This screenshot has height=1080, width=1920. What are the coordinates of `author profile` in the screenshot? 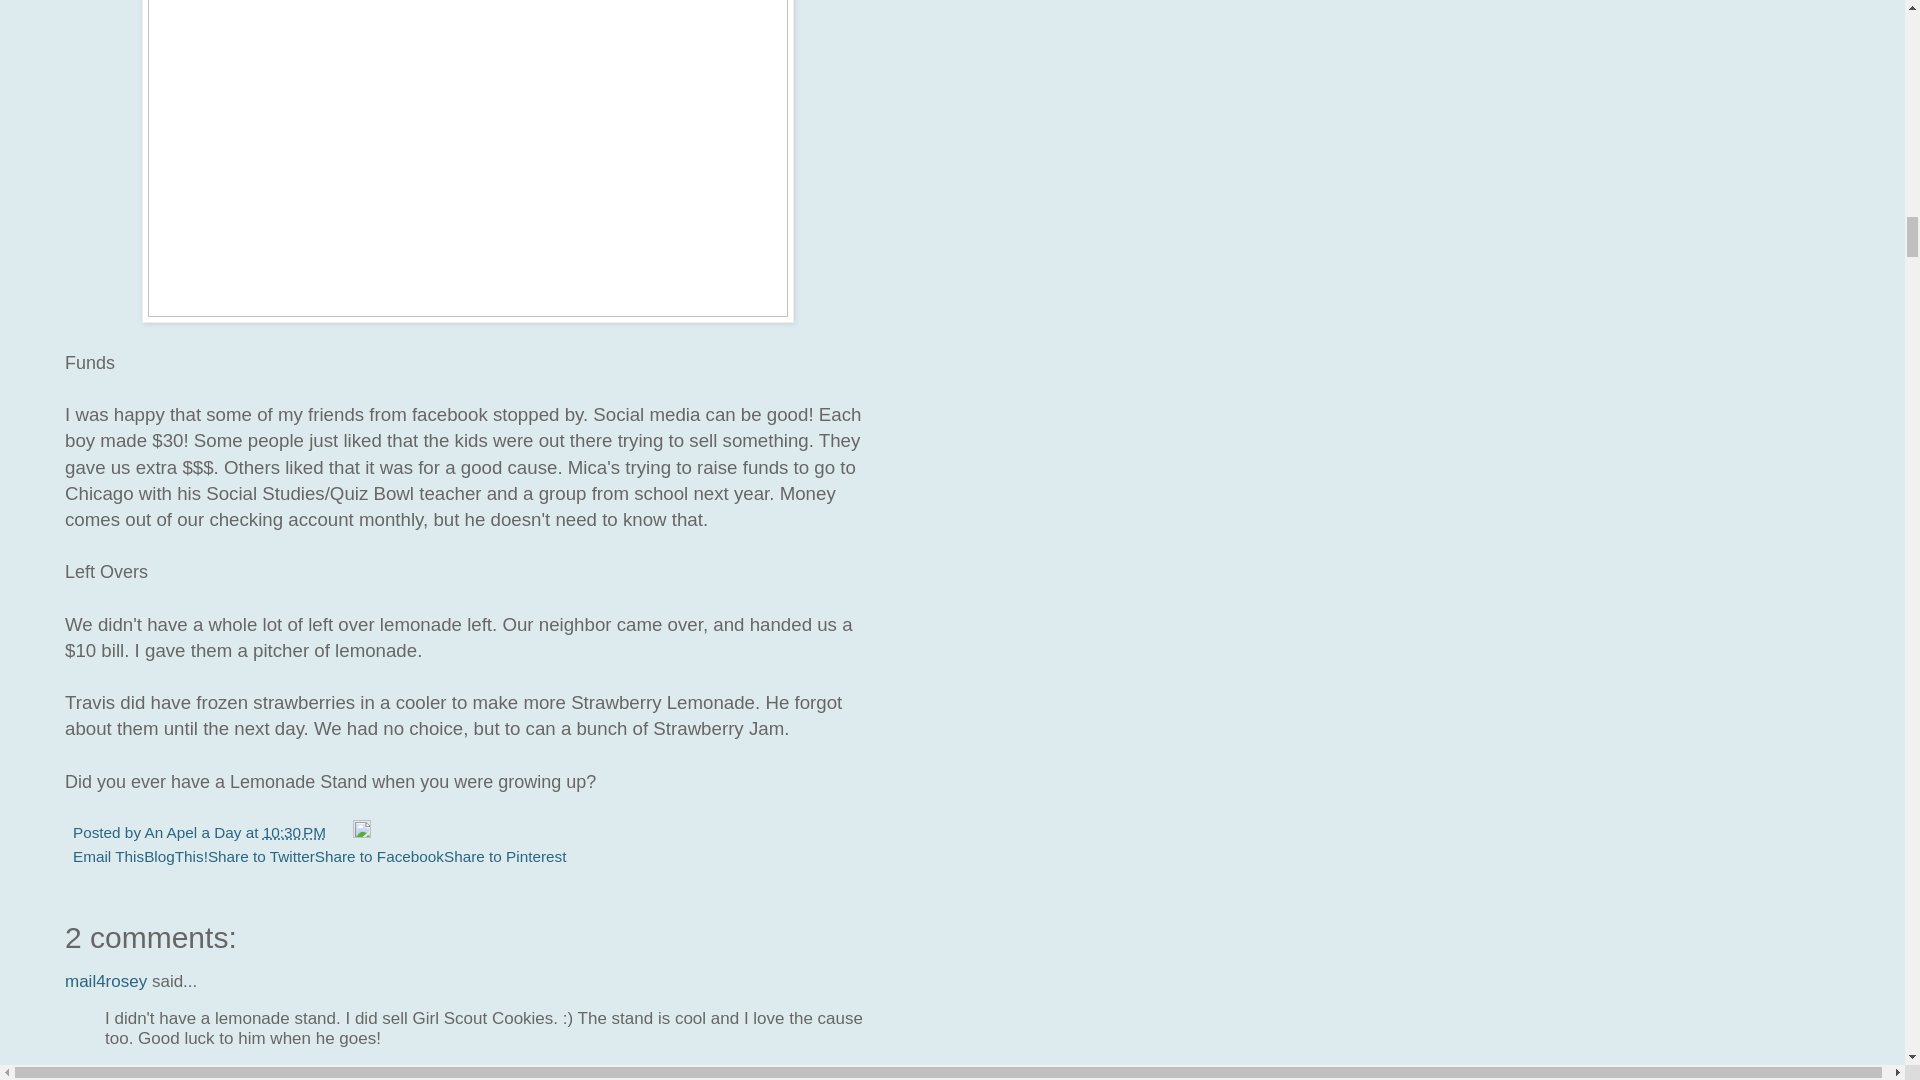 It's located at (194, 832).